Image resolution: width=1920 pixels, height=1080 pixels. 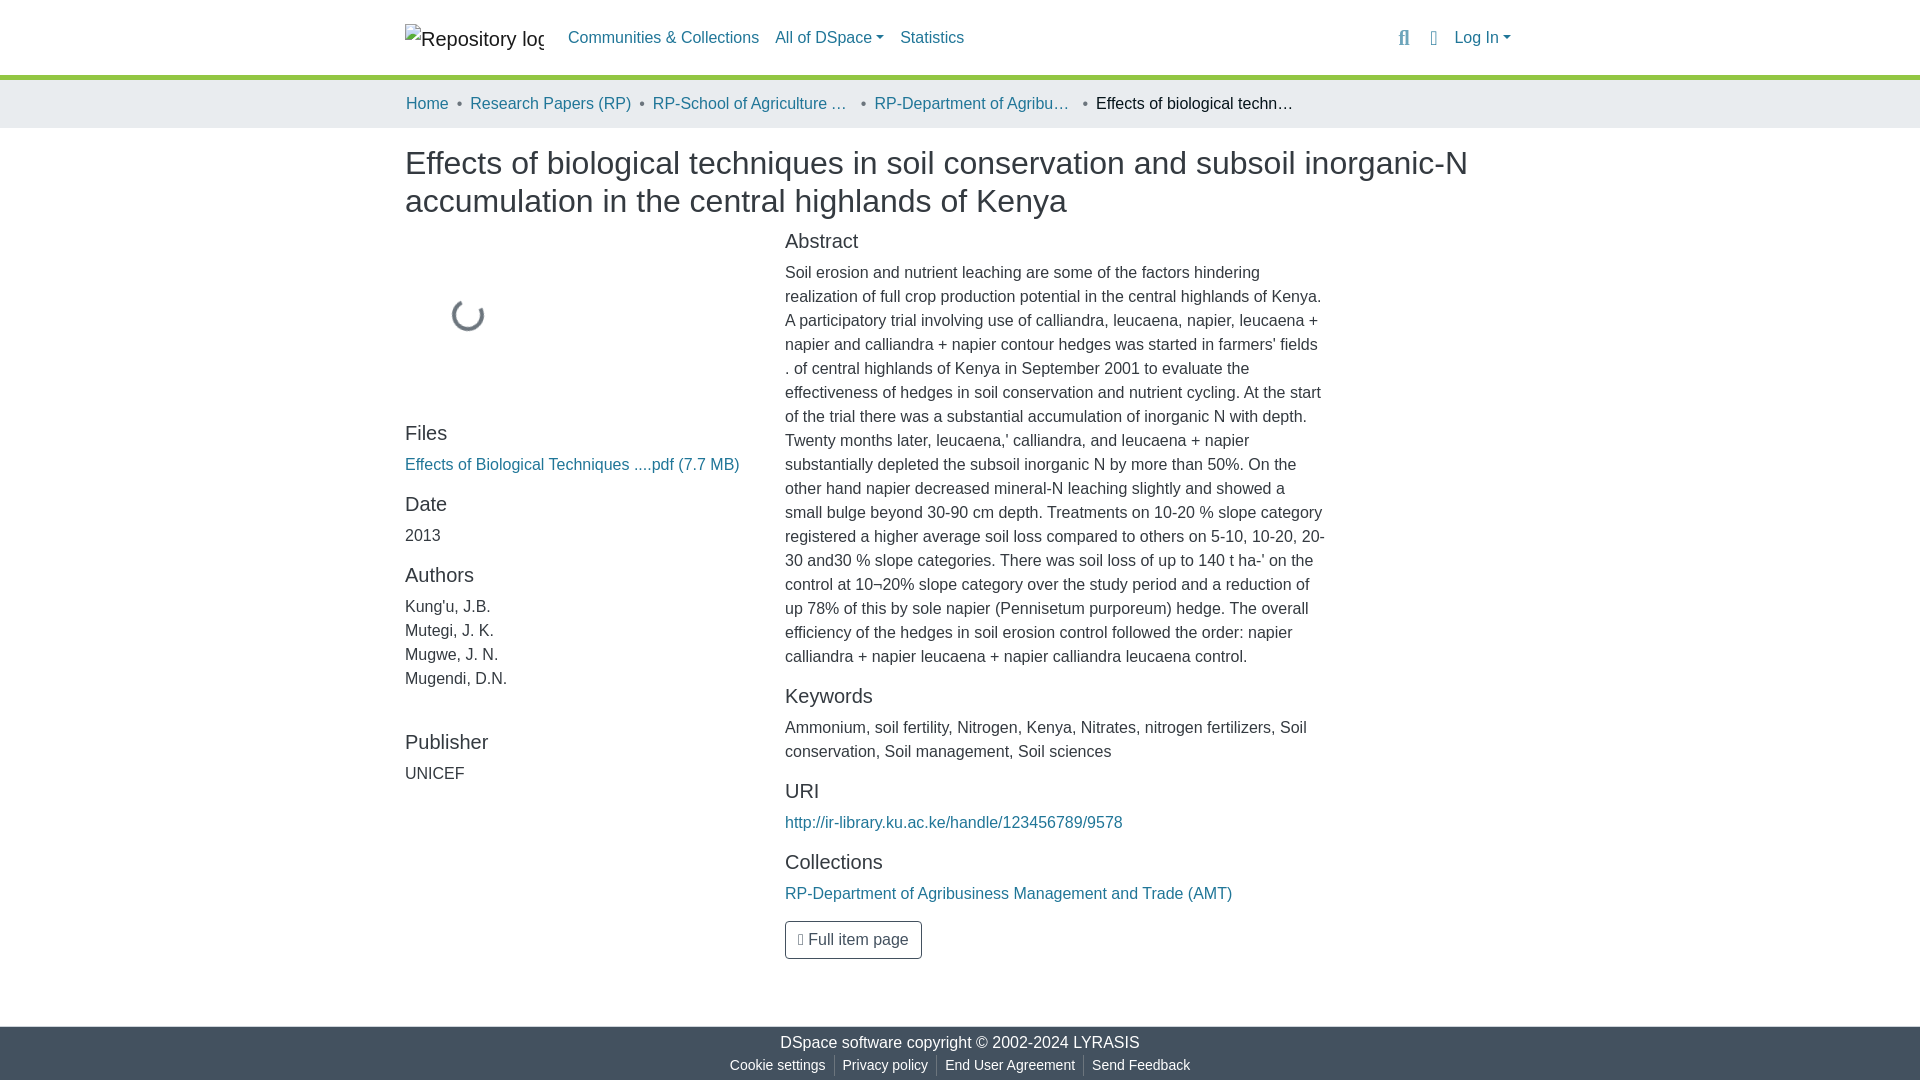 What do you see at coordinates (1009, 1065) in the screenshot?
I see `End User Agreement` at bounding box center [1009, 1065].